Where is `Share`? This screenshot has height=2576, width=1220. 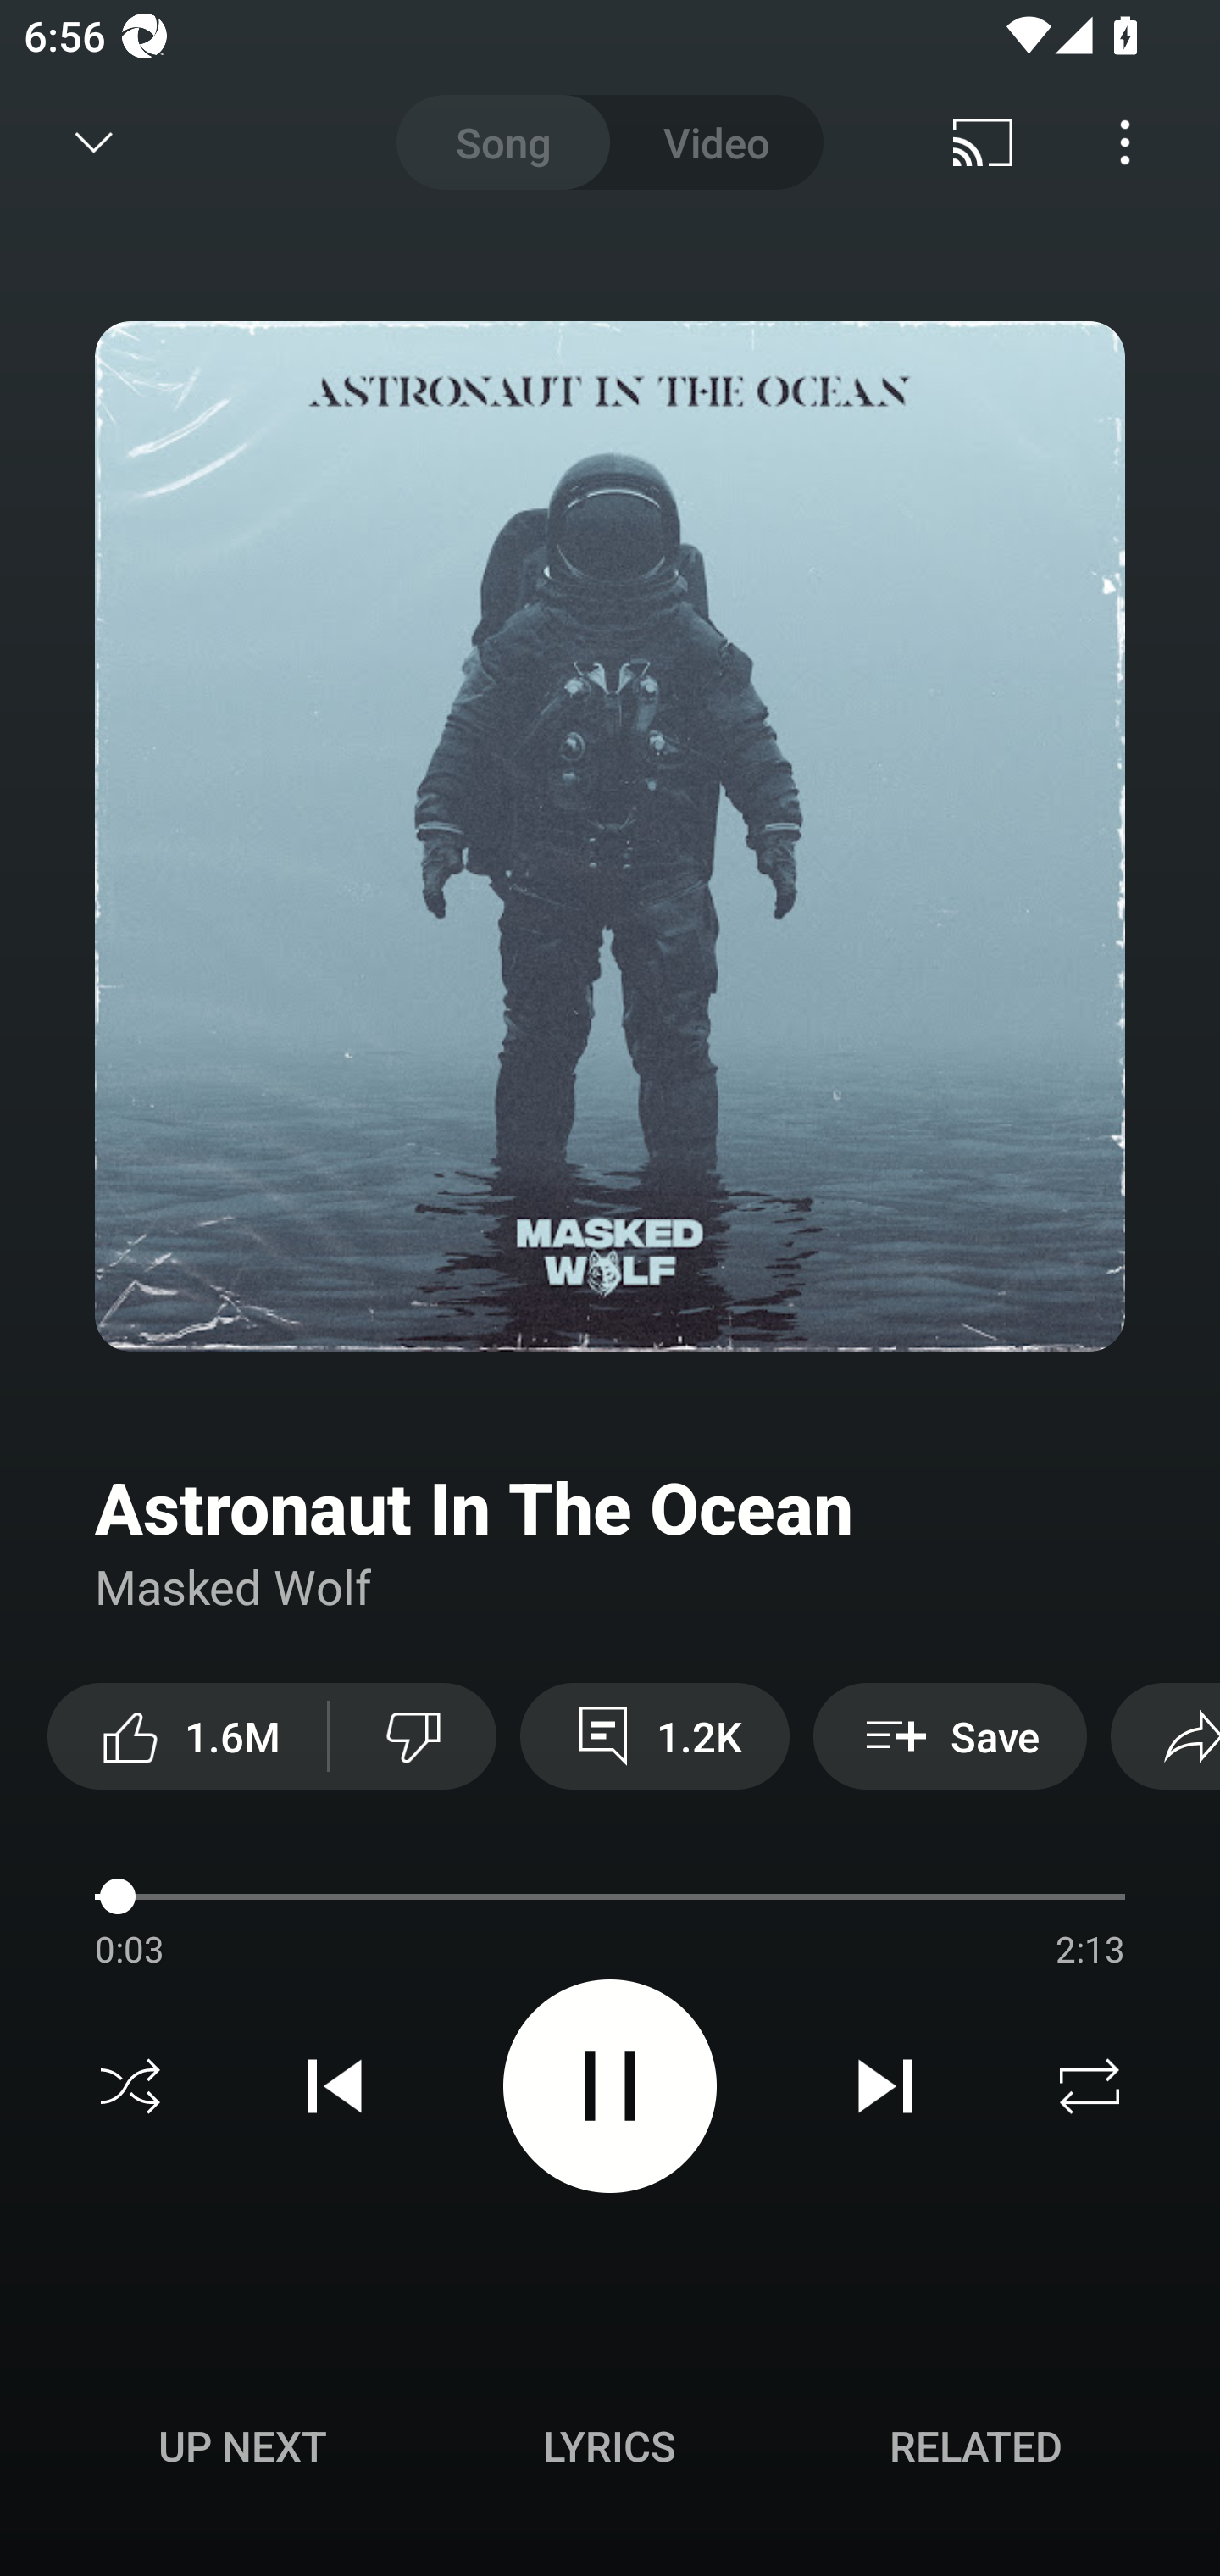
Share is located at coordinates (1165, 1735).